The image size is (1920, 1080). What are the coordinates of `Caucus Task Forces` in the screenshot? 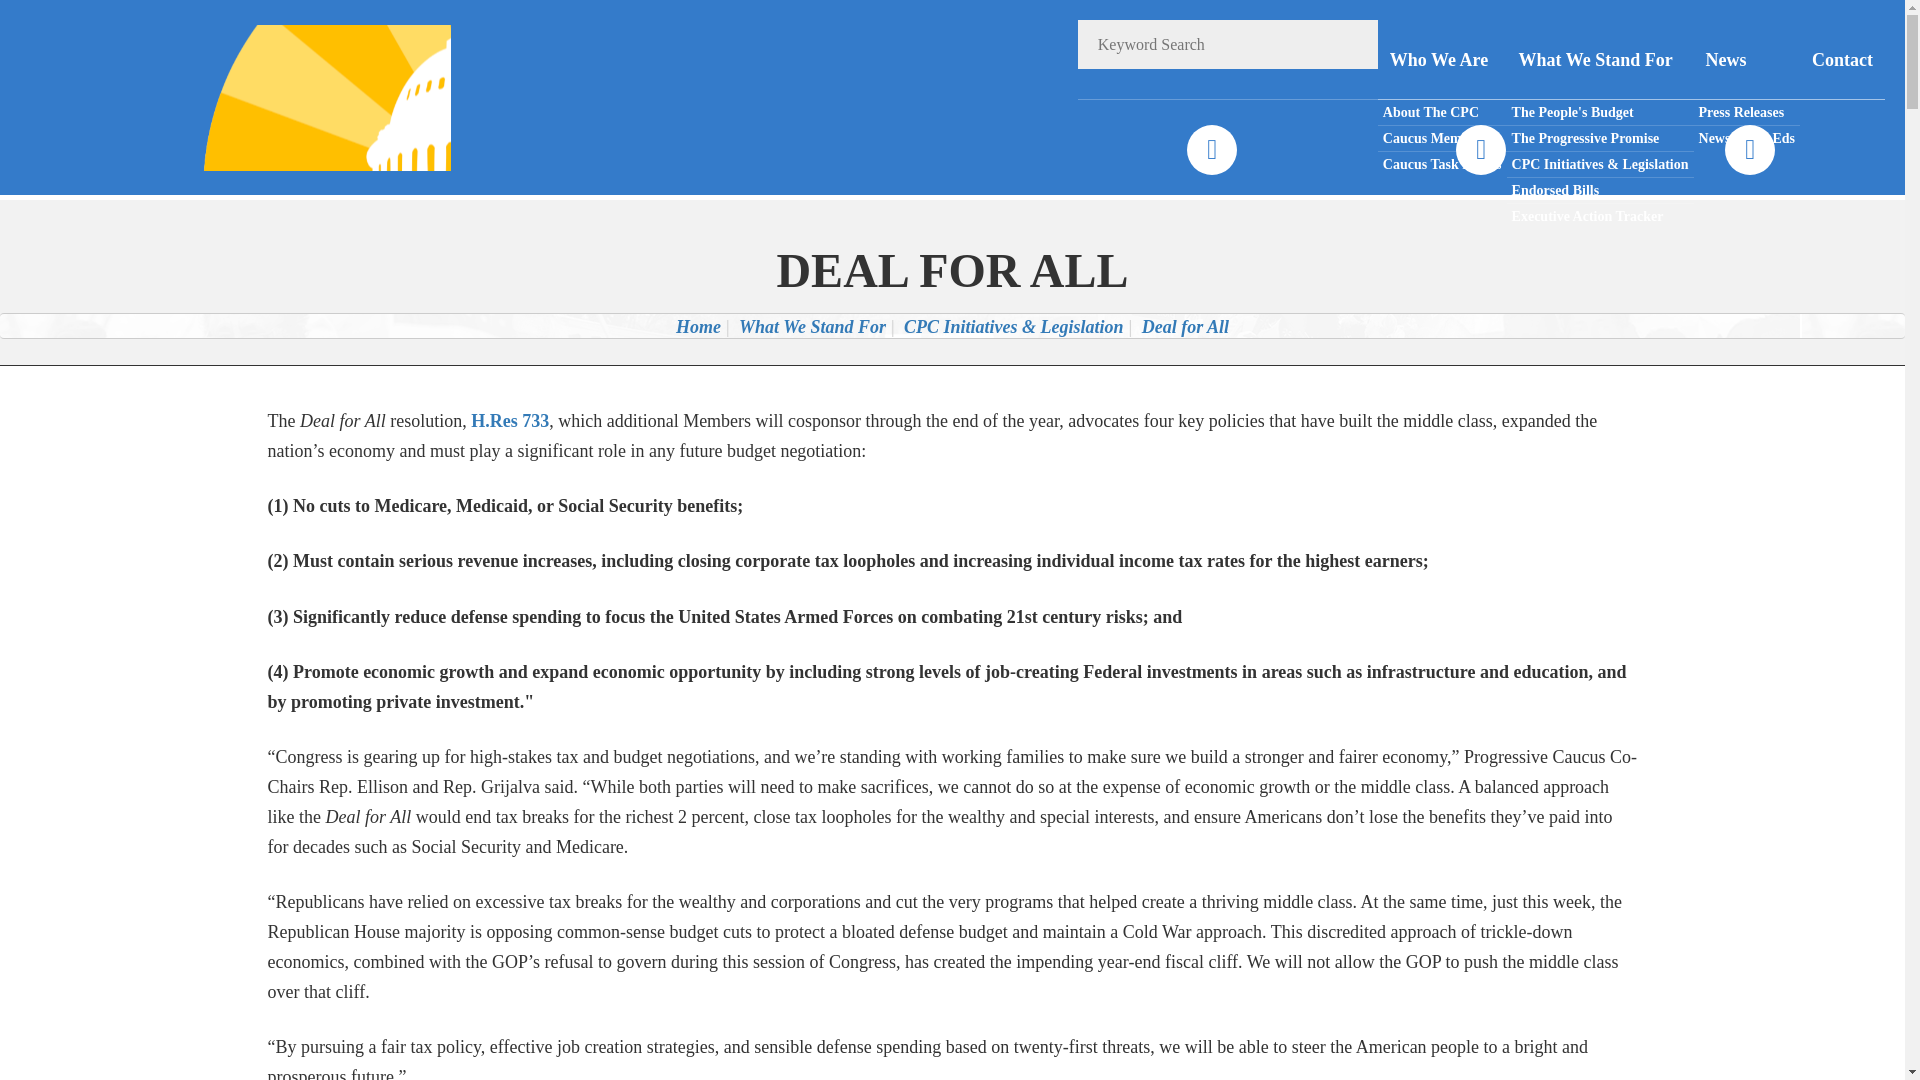 It's located at (1442, 164).